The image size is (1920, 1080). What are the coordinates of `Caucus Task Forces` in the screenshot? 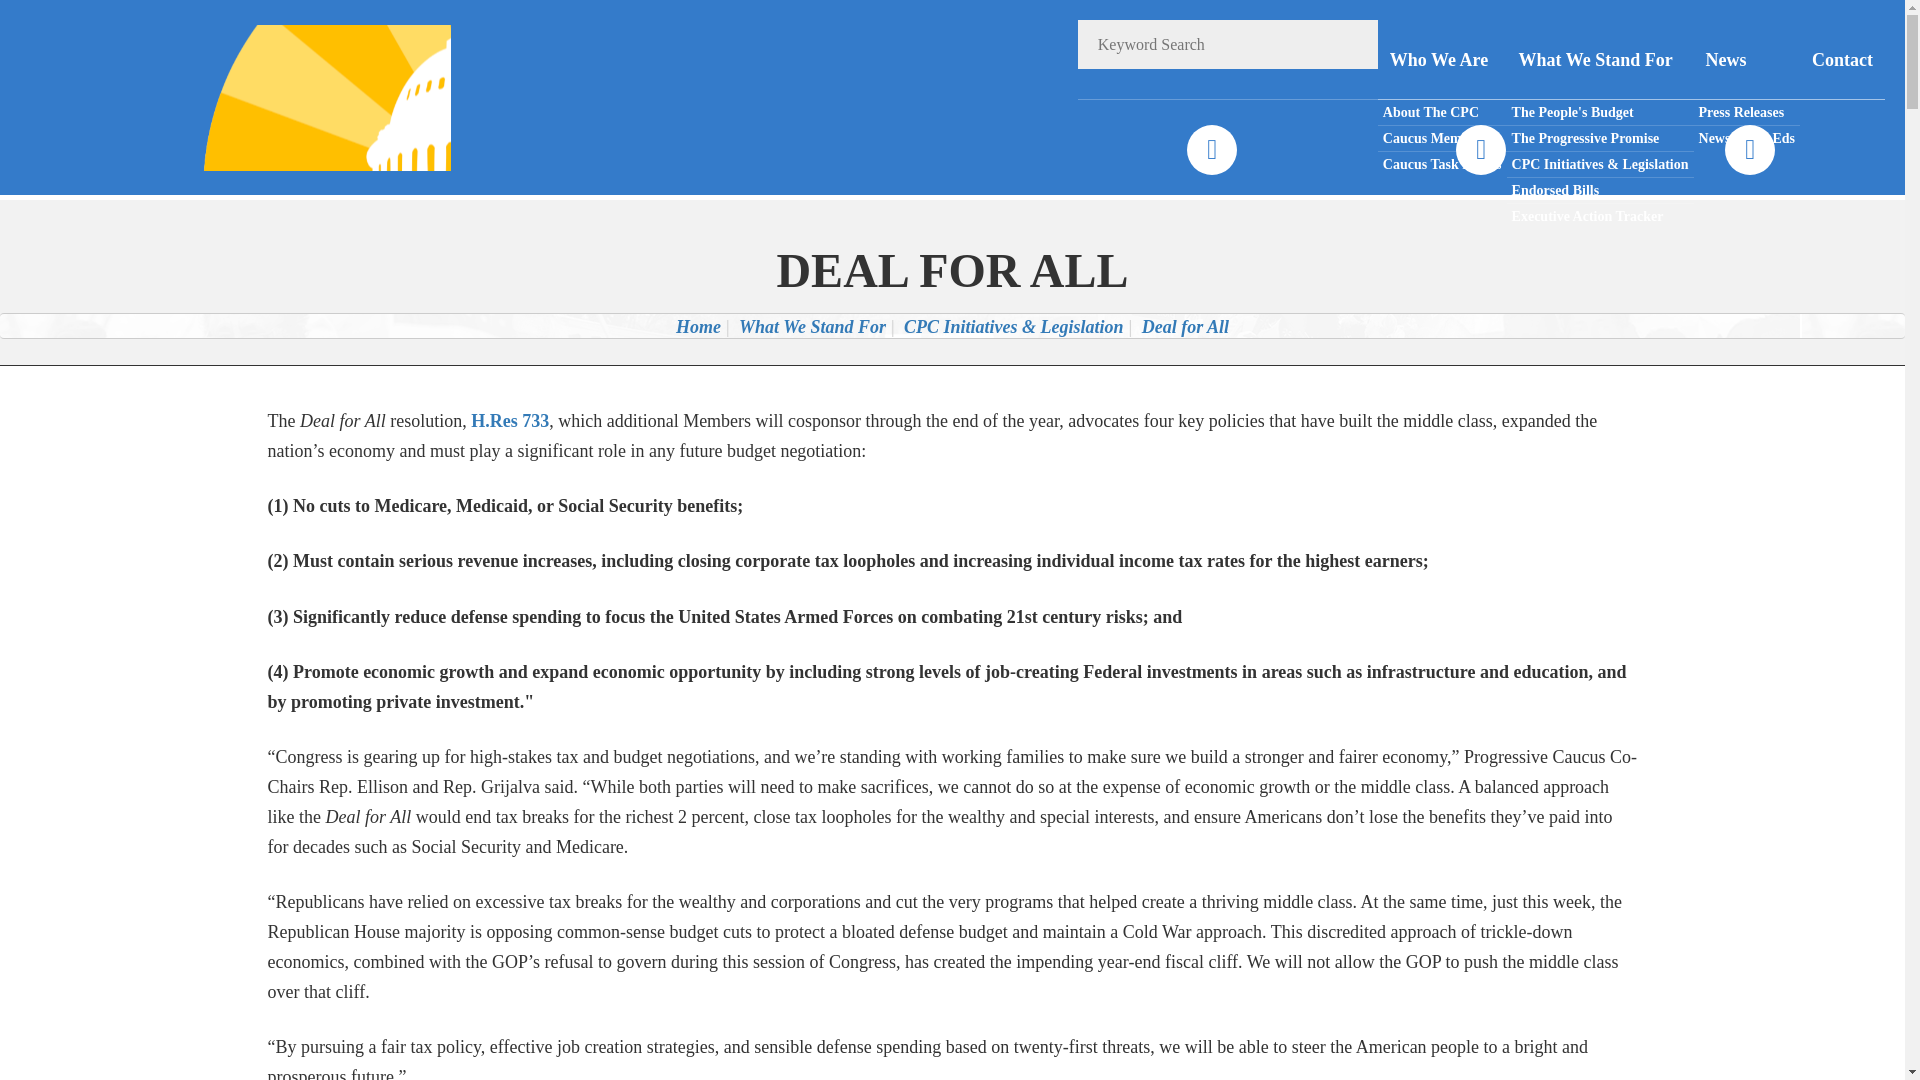 It's located at (1442, 164).